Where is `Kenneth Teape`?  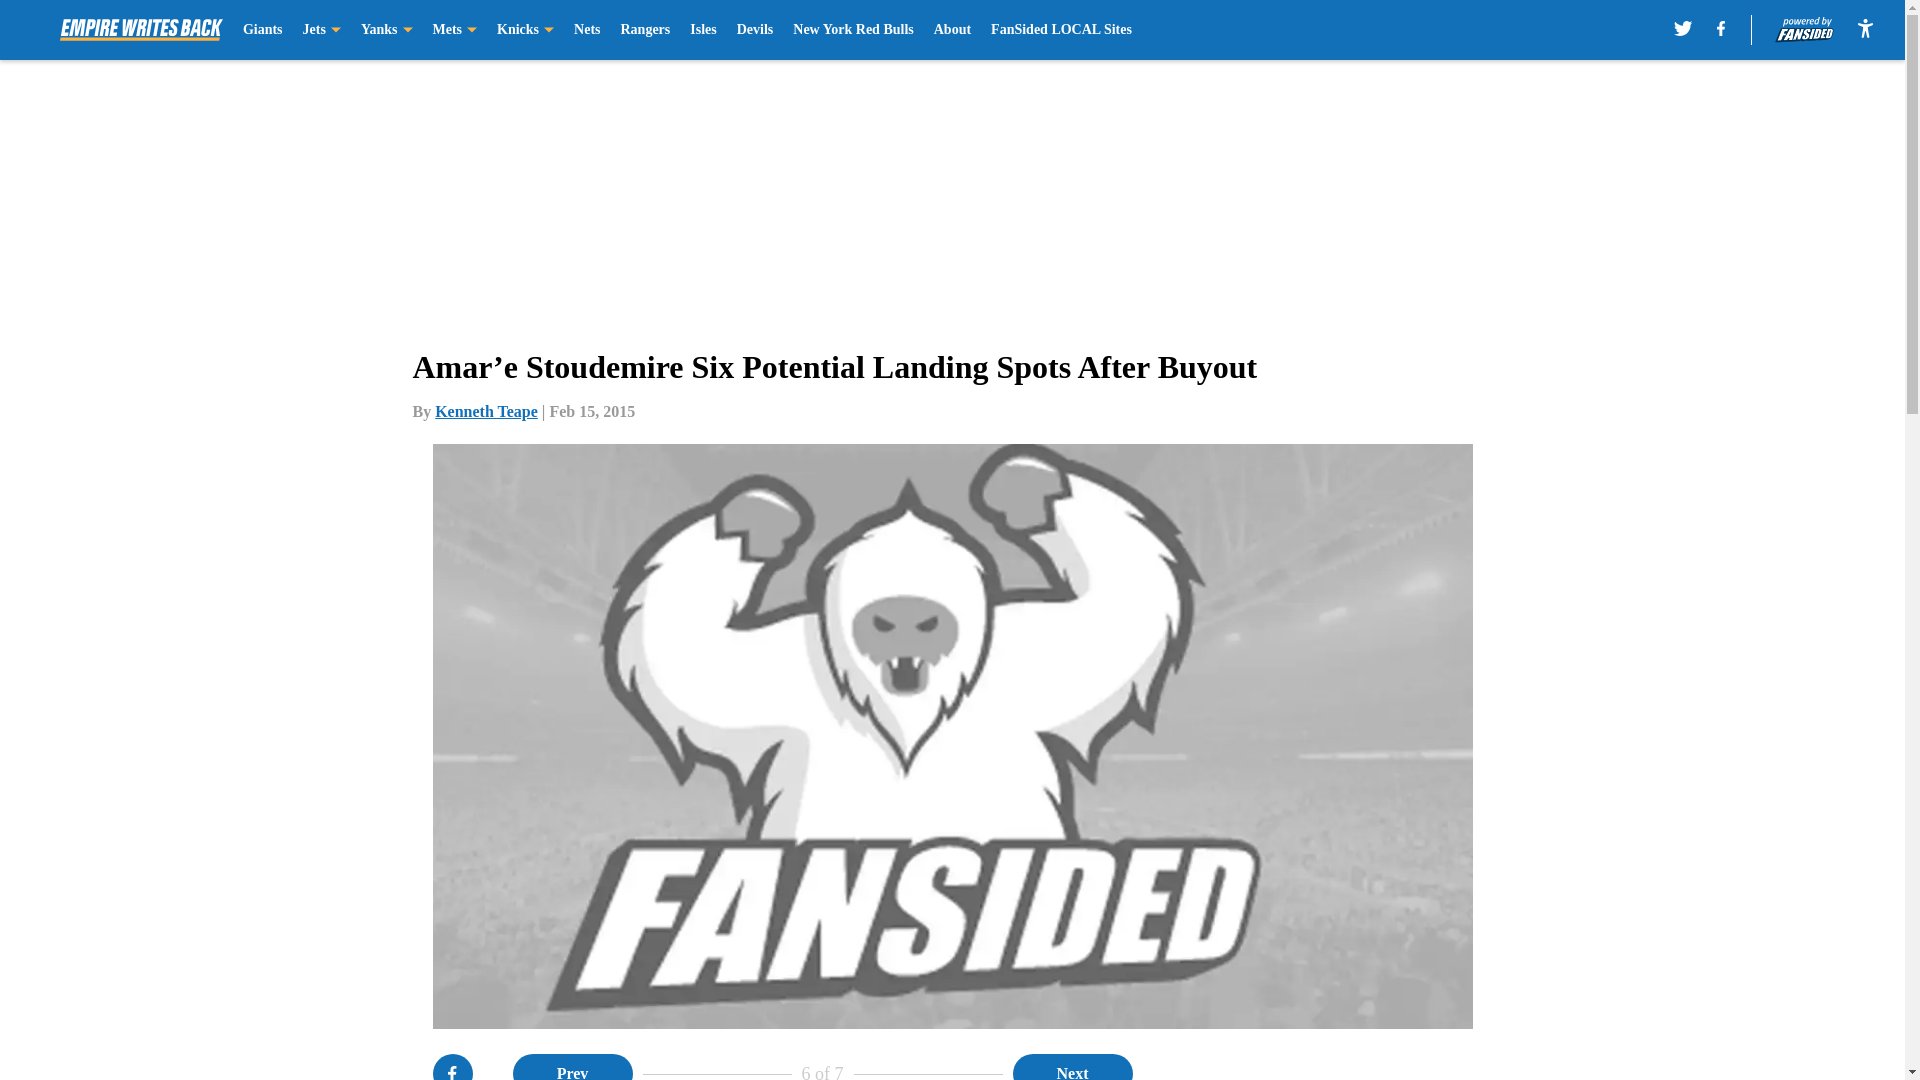
Kenneth Teape is located at coordinates (486, 411).